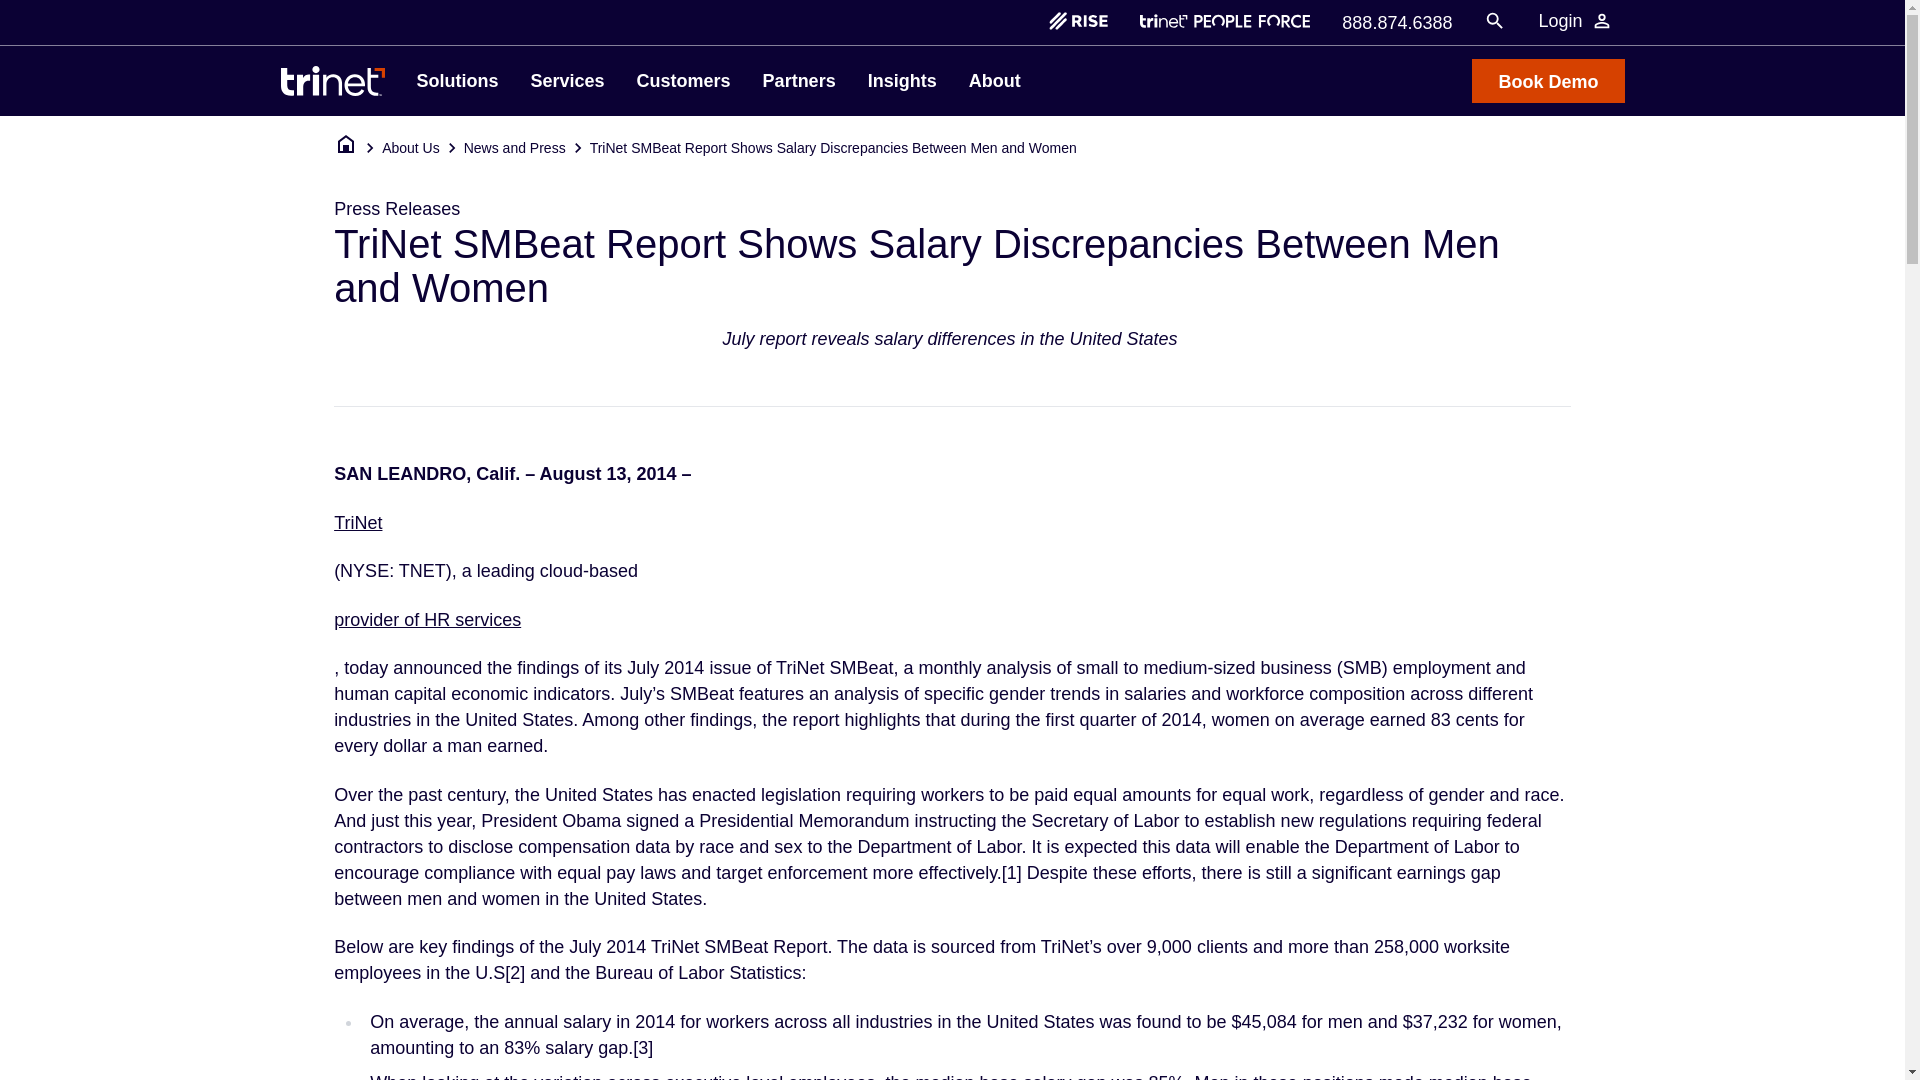 The width and height of the screenshot is (1920, 1080). I want to click on Insights, so click(902, 80).